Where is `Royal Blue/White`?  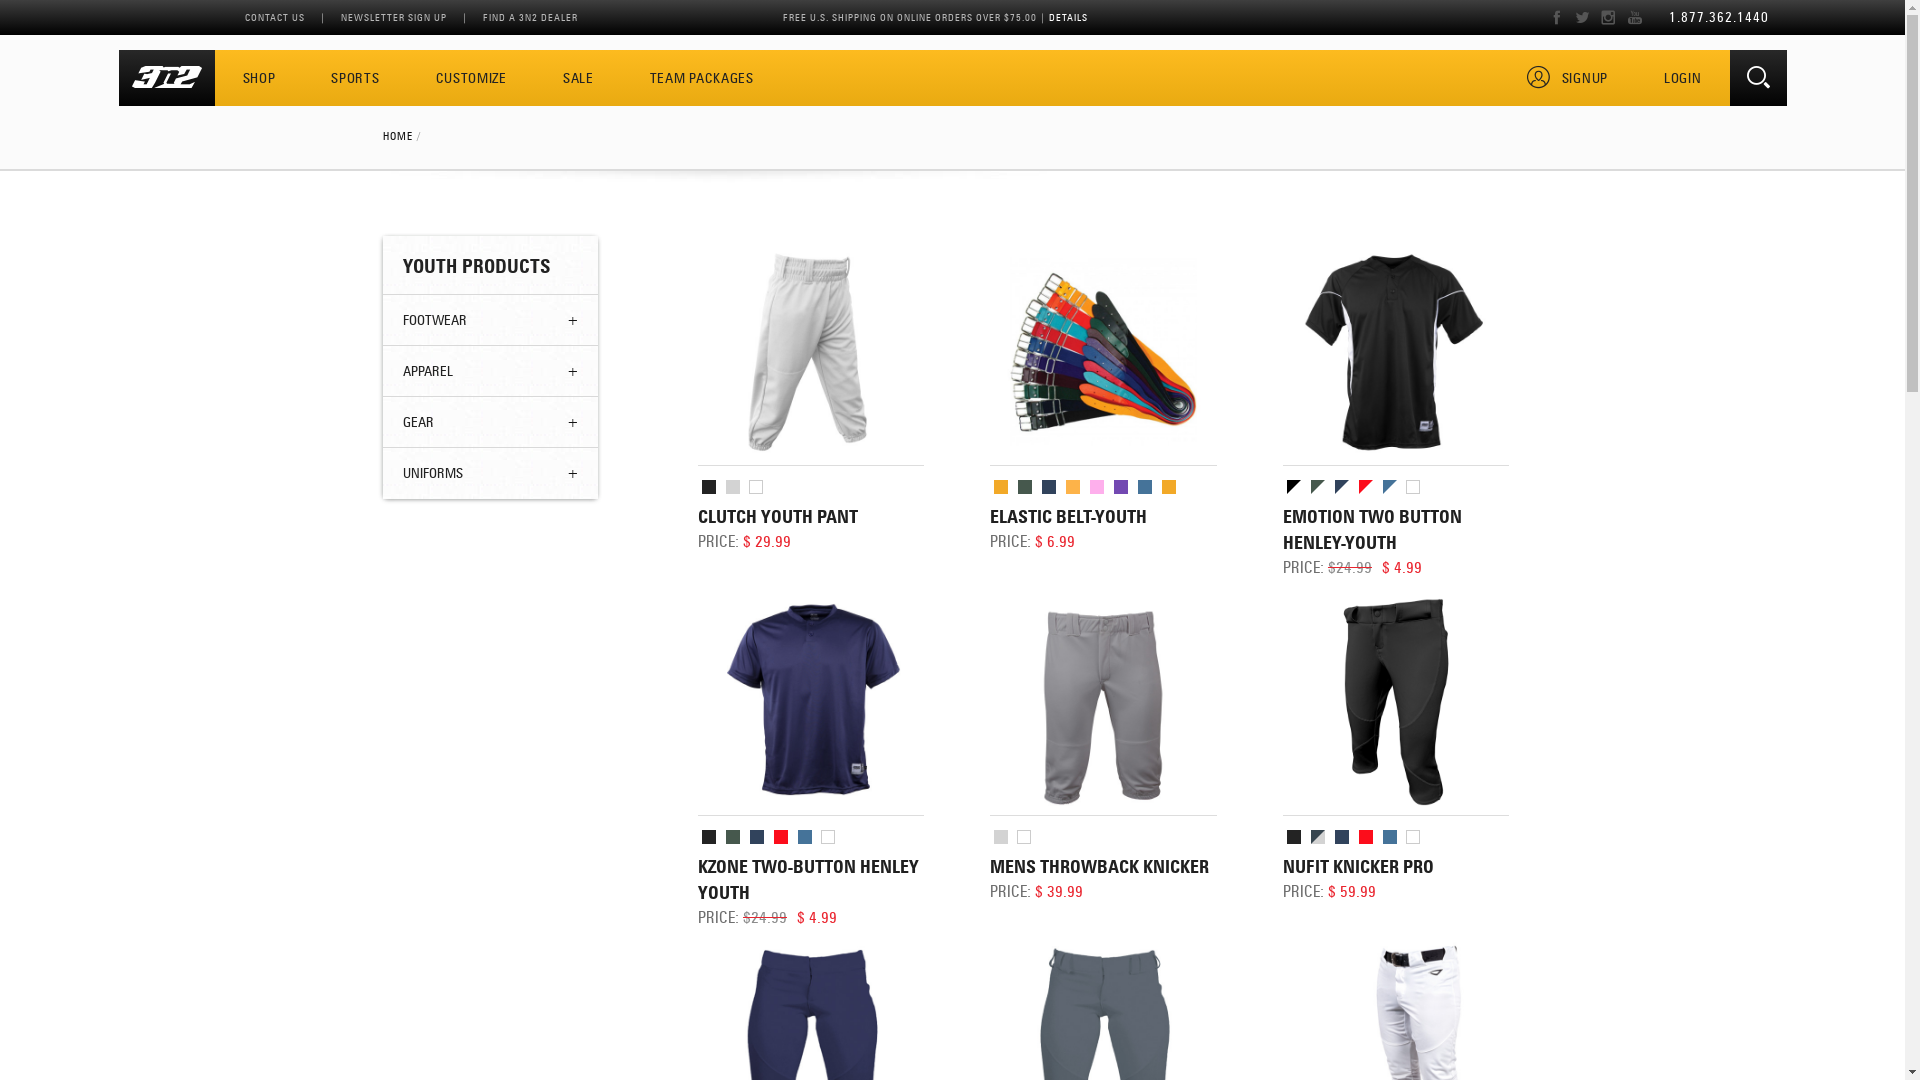
Royal Blue/White is located at coordinates (1390, 487).